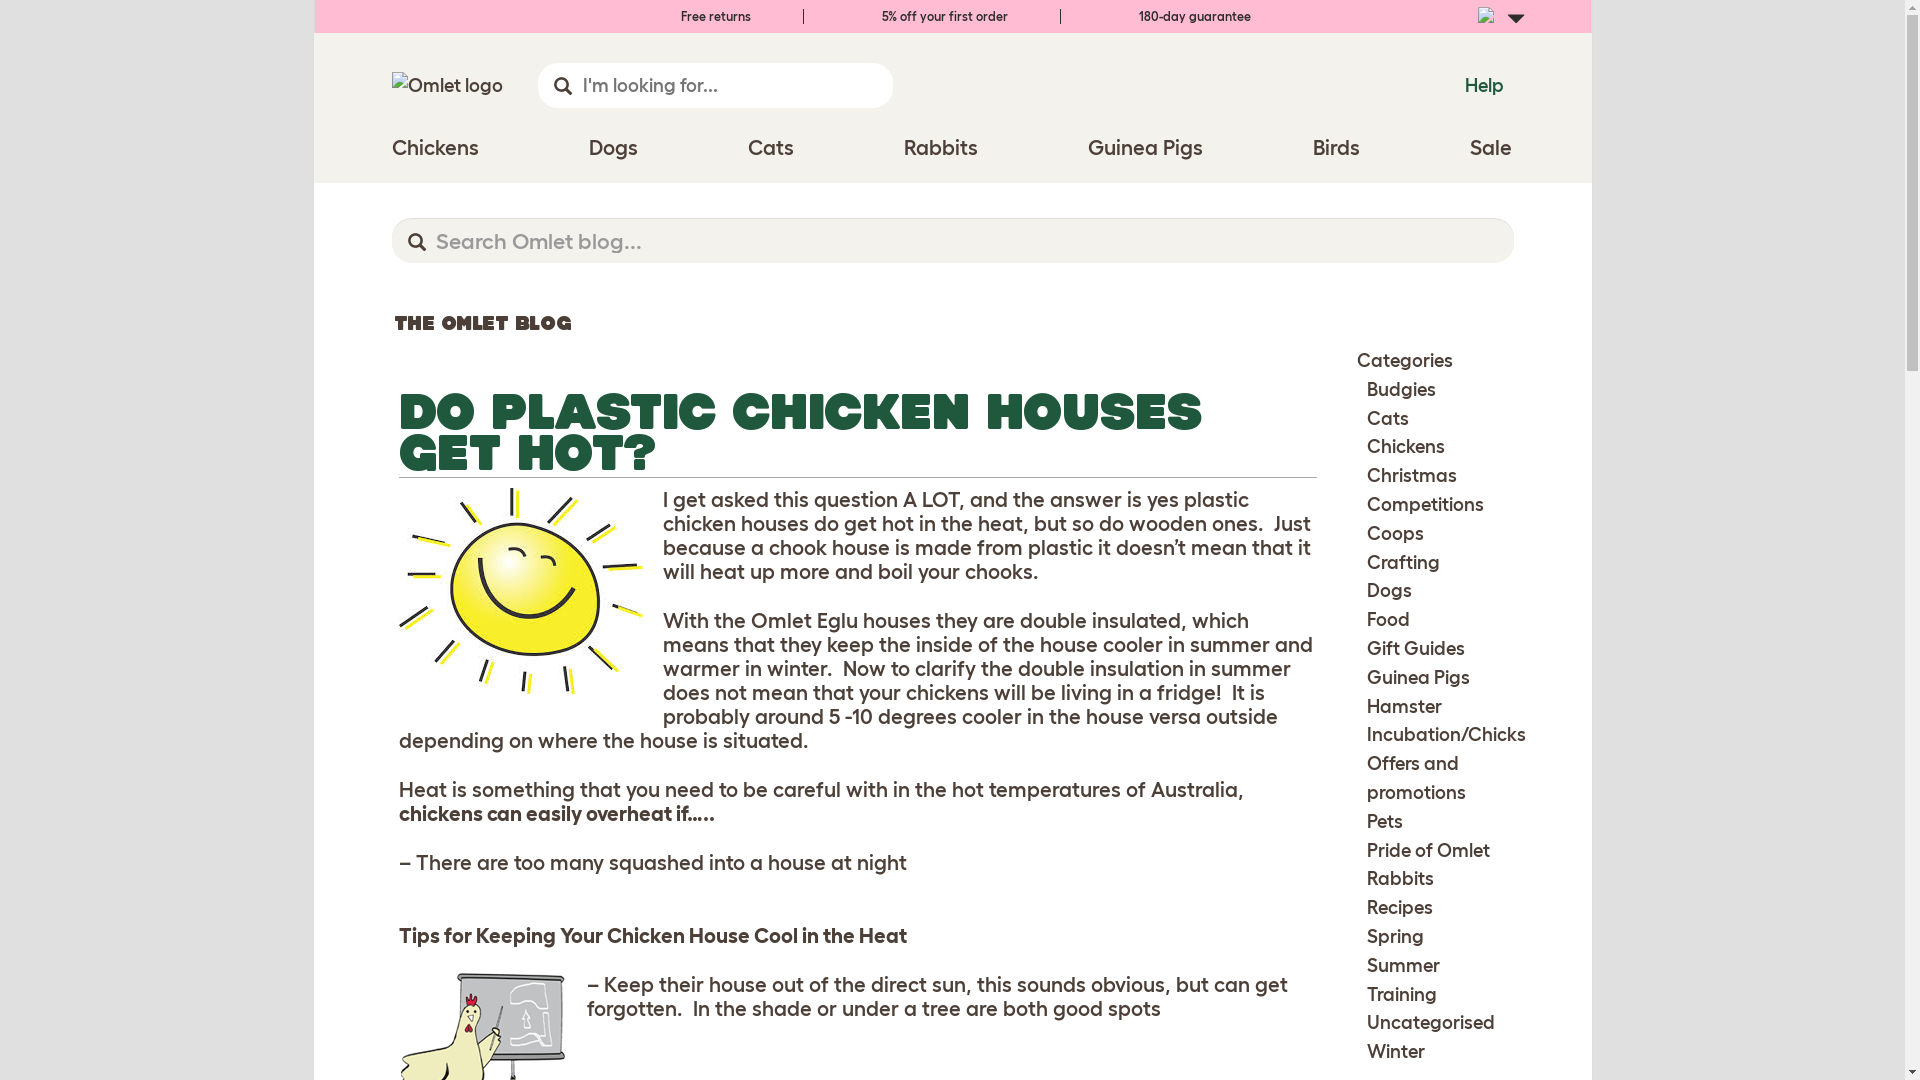 Image resolution: width=1920 pixels, height=1080 pixels. I want to click on Hamster, so click(1404, 706).